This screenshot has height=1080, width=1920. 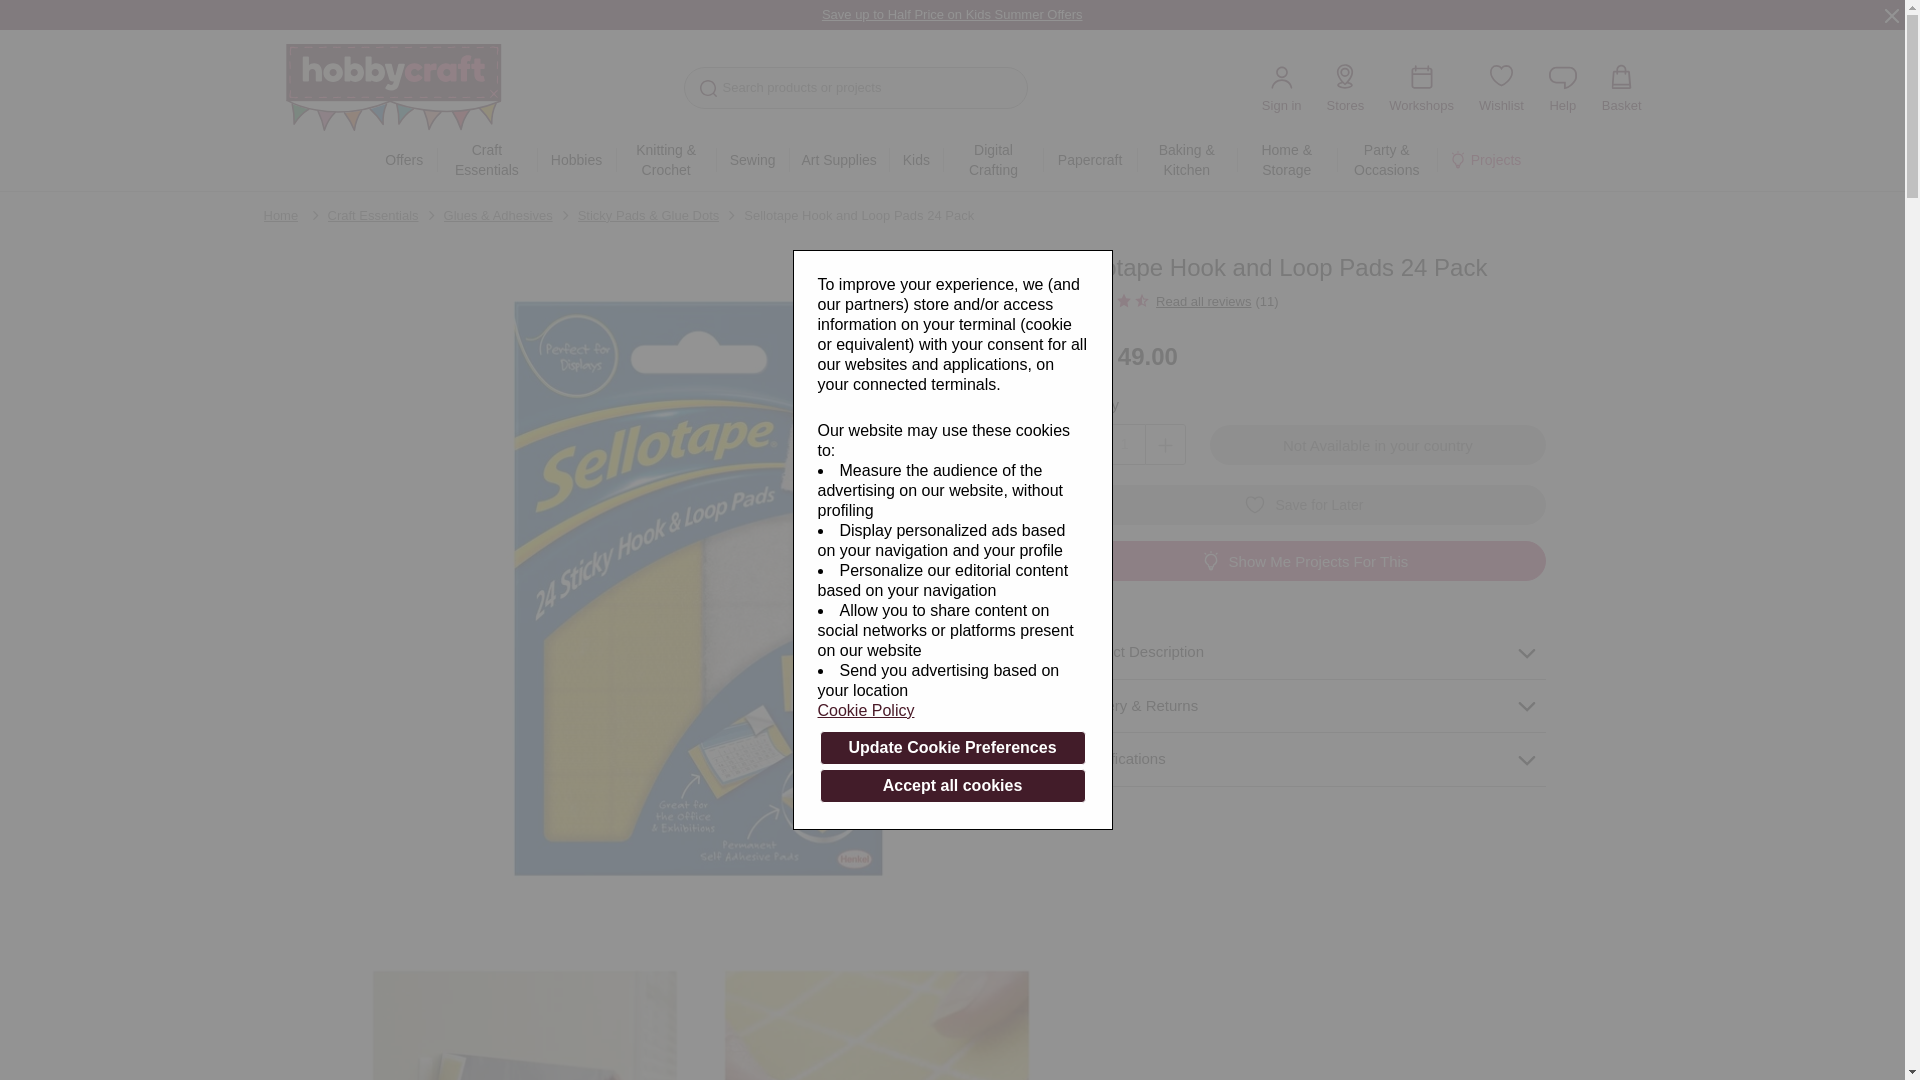 What do you see at coordinates (1621, 87) in the screenshot?
I see `View your Basket` at bounding box center [1621, 87].